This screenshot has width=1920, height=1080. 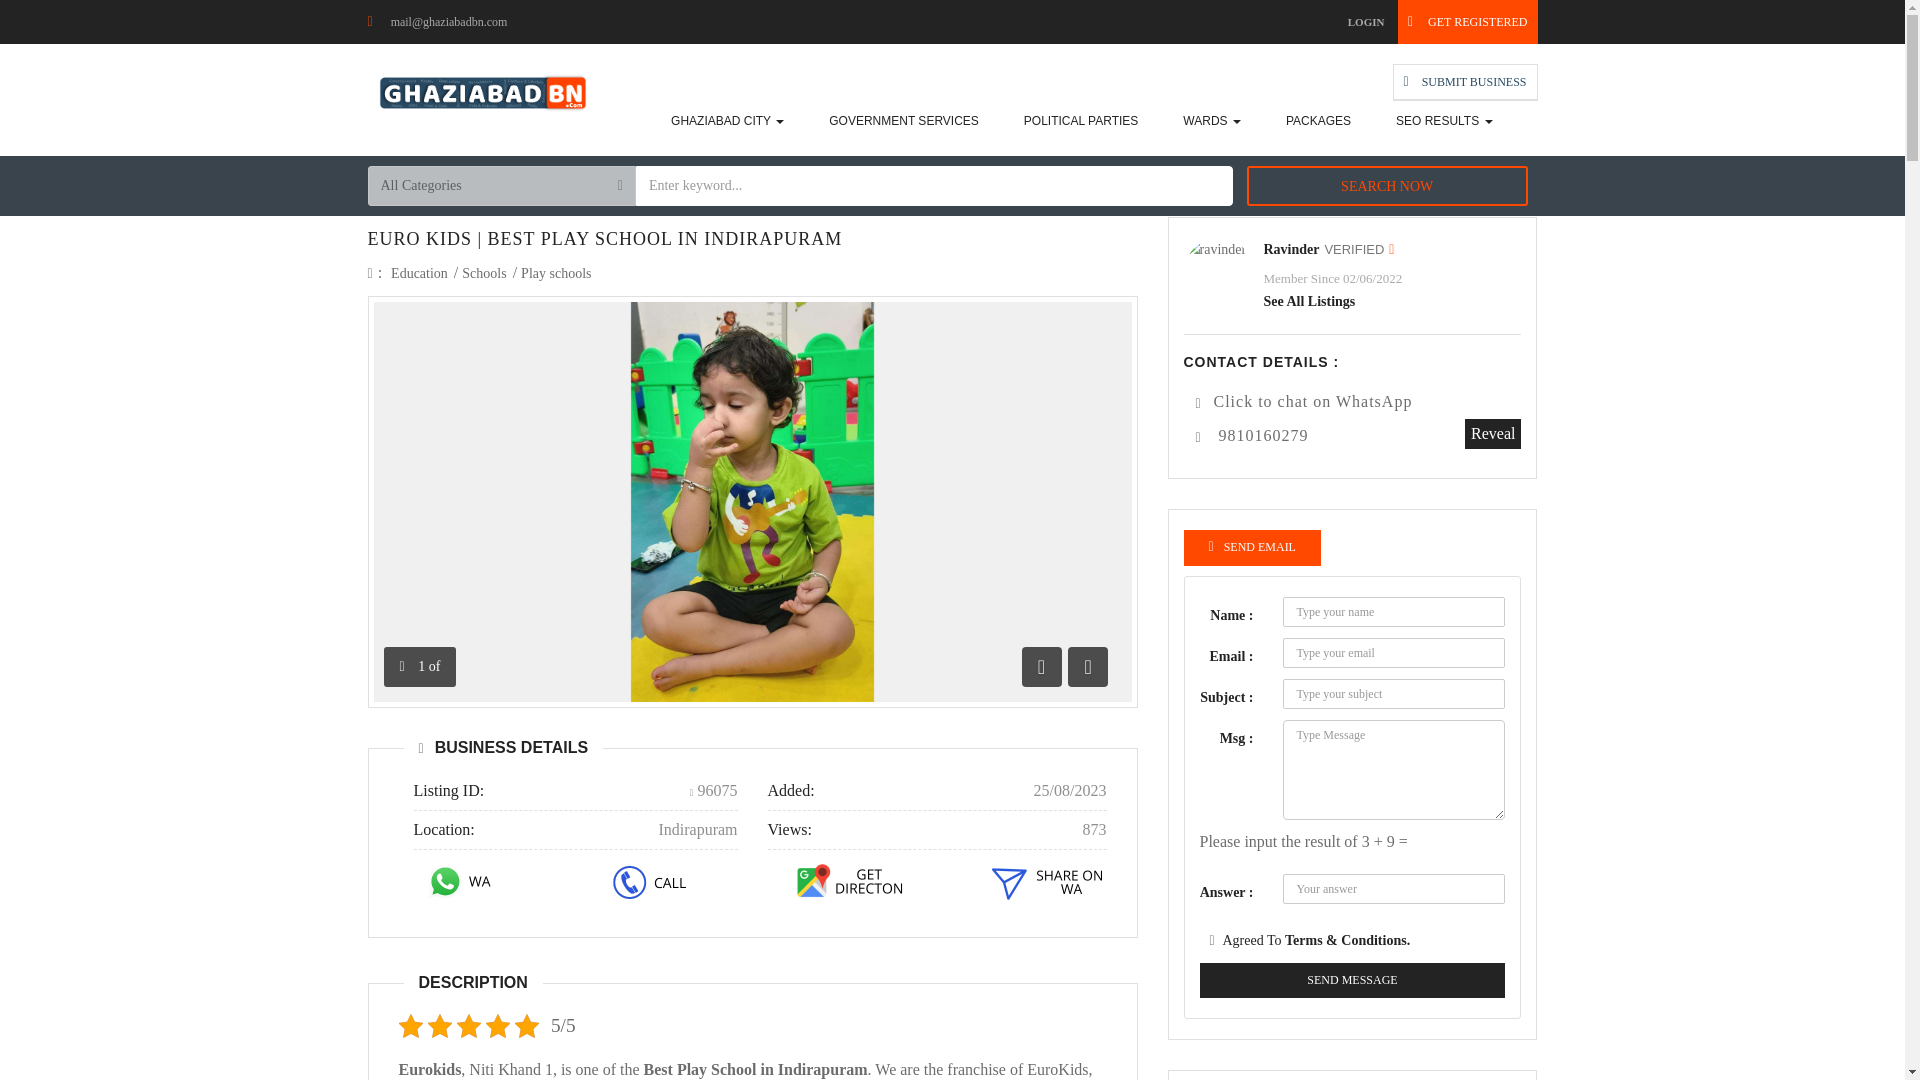 What do you see at coordinates (1467, 22) in the screenshot?
I see `GET REGISTERED` at bounding box center [1467, 22].